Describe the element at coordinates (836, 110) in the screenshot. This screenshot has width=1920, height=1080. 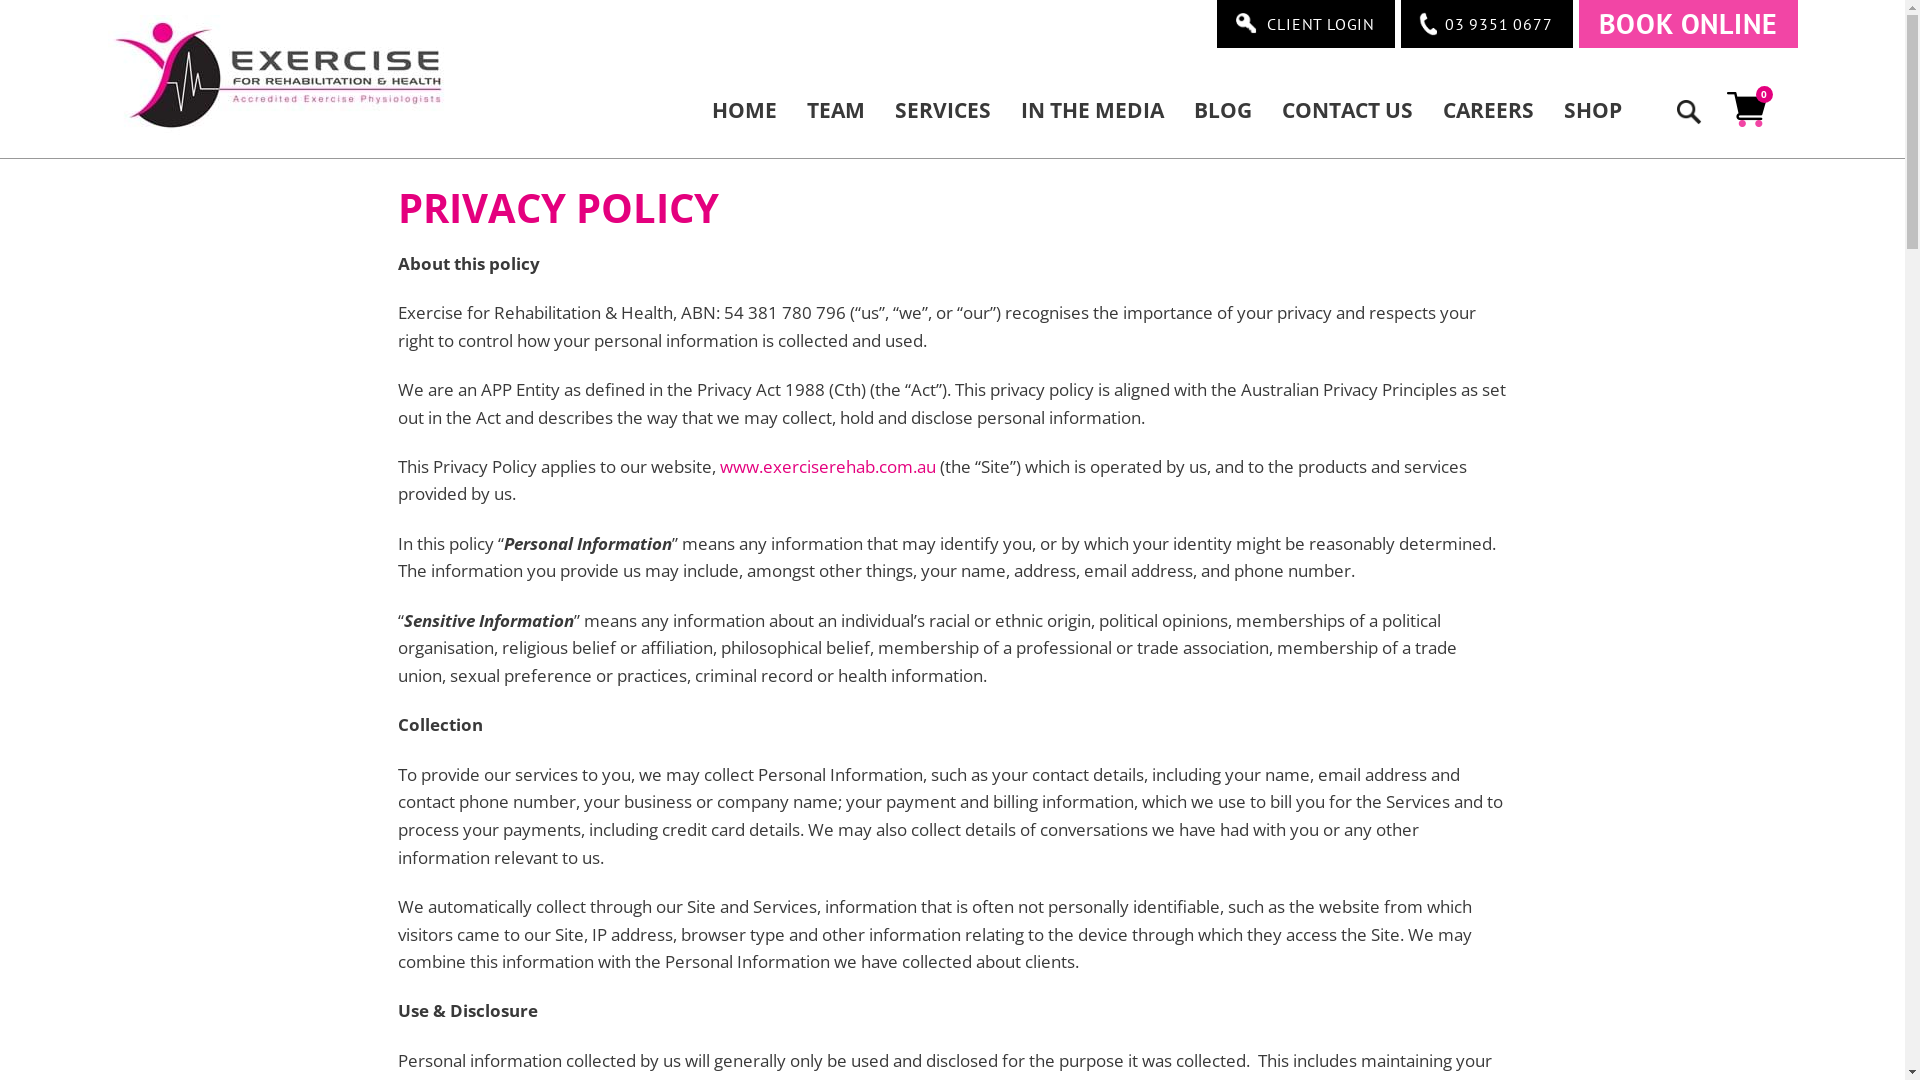
I see `TEAM` at that location.